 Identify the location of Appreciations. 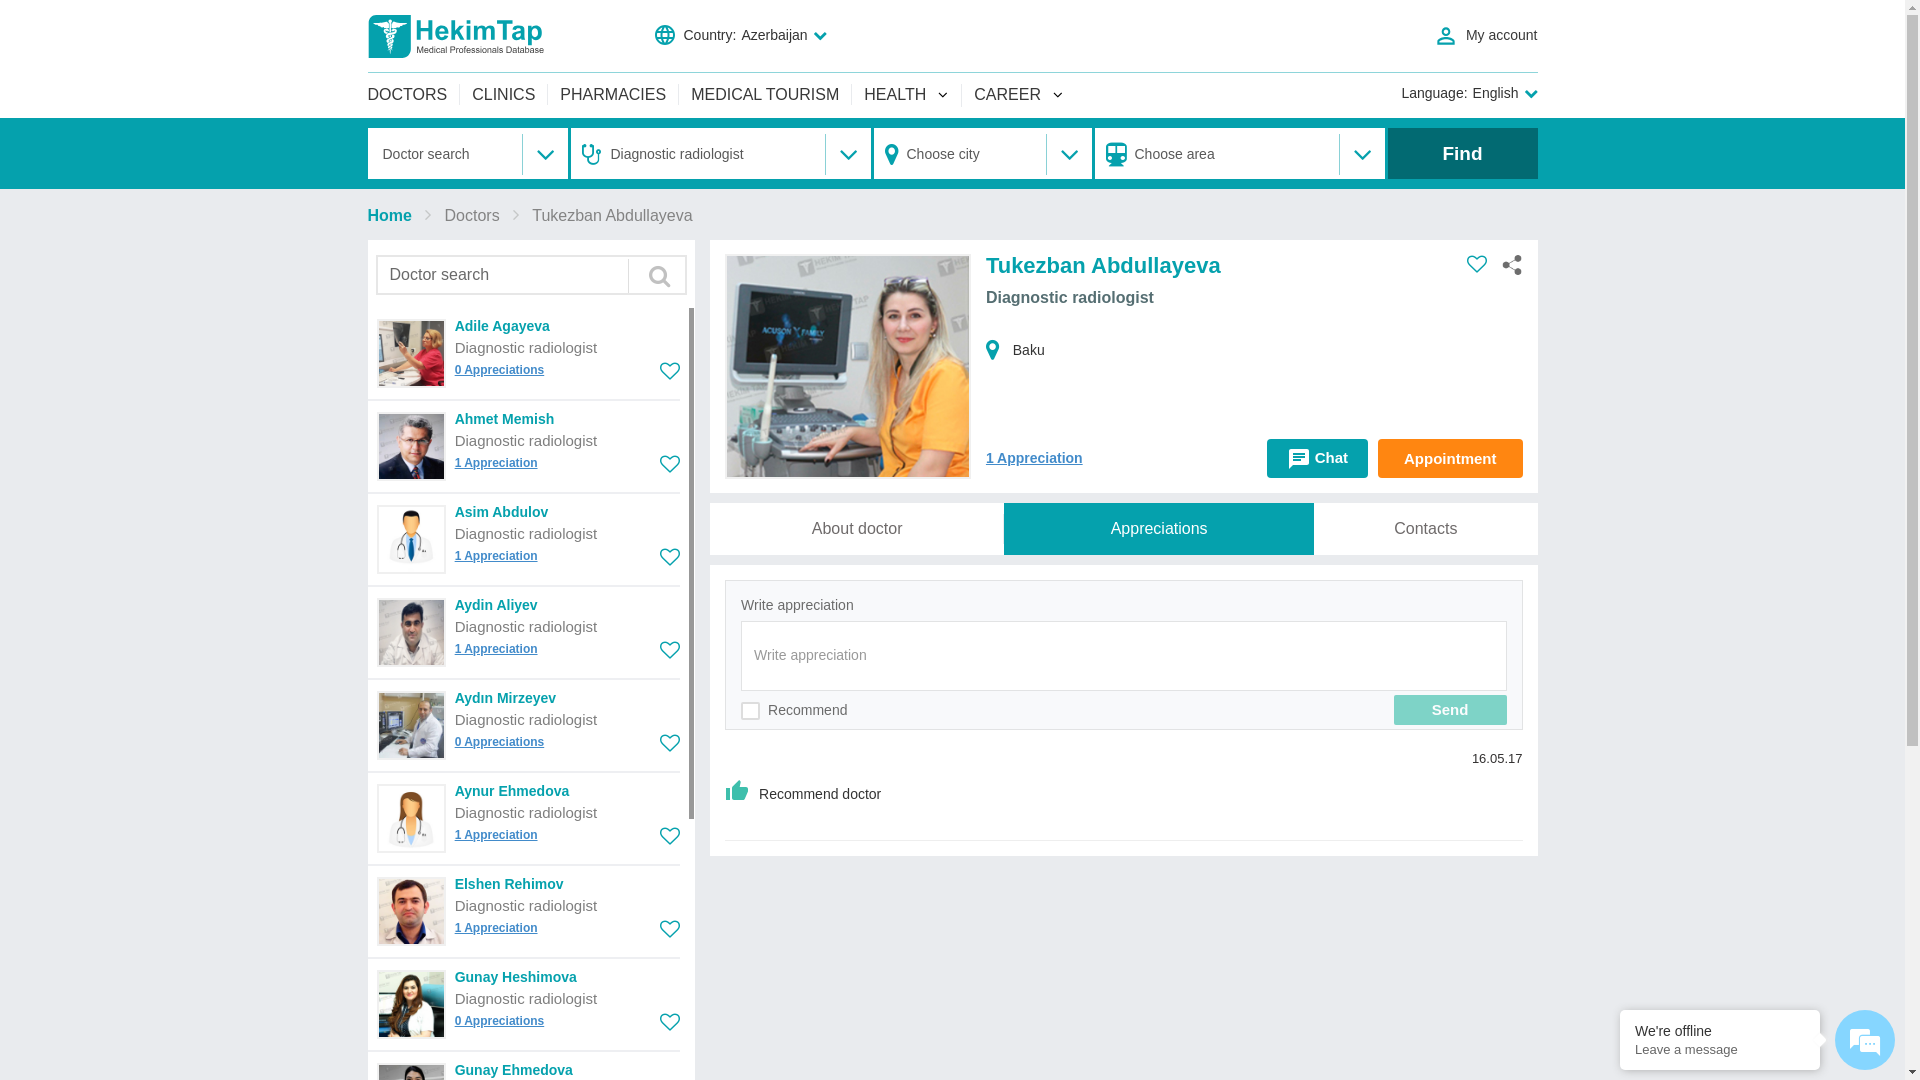
(1159, 529).